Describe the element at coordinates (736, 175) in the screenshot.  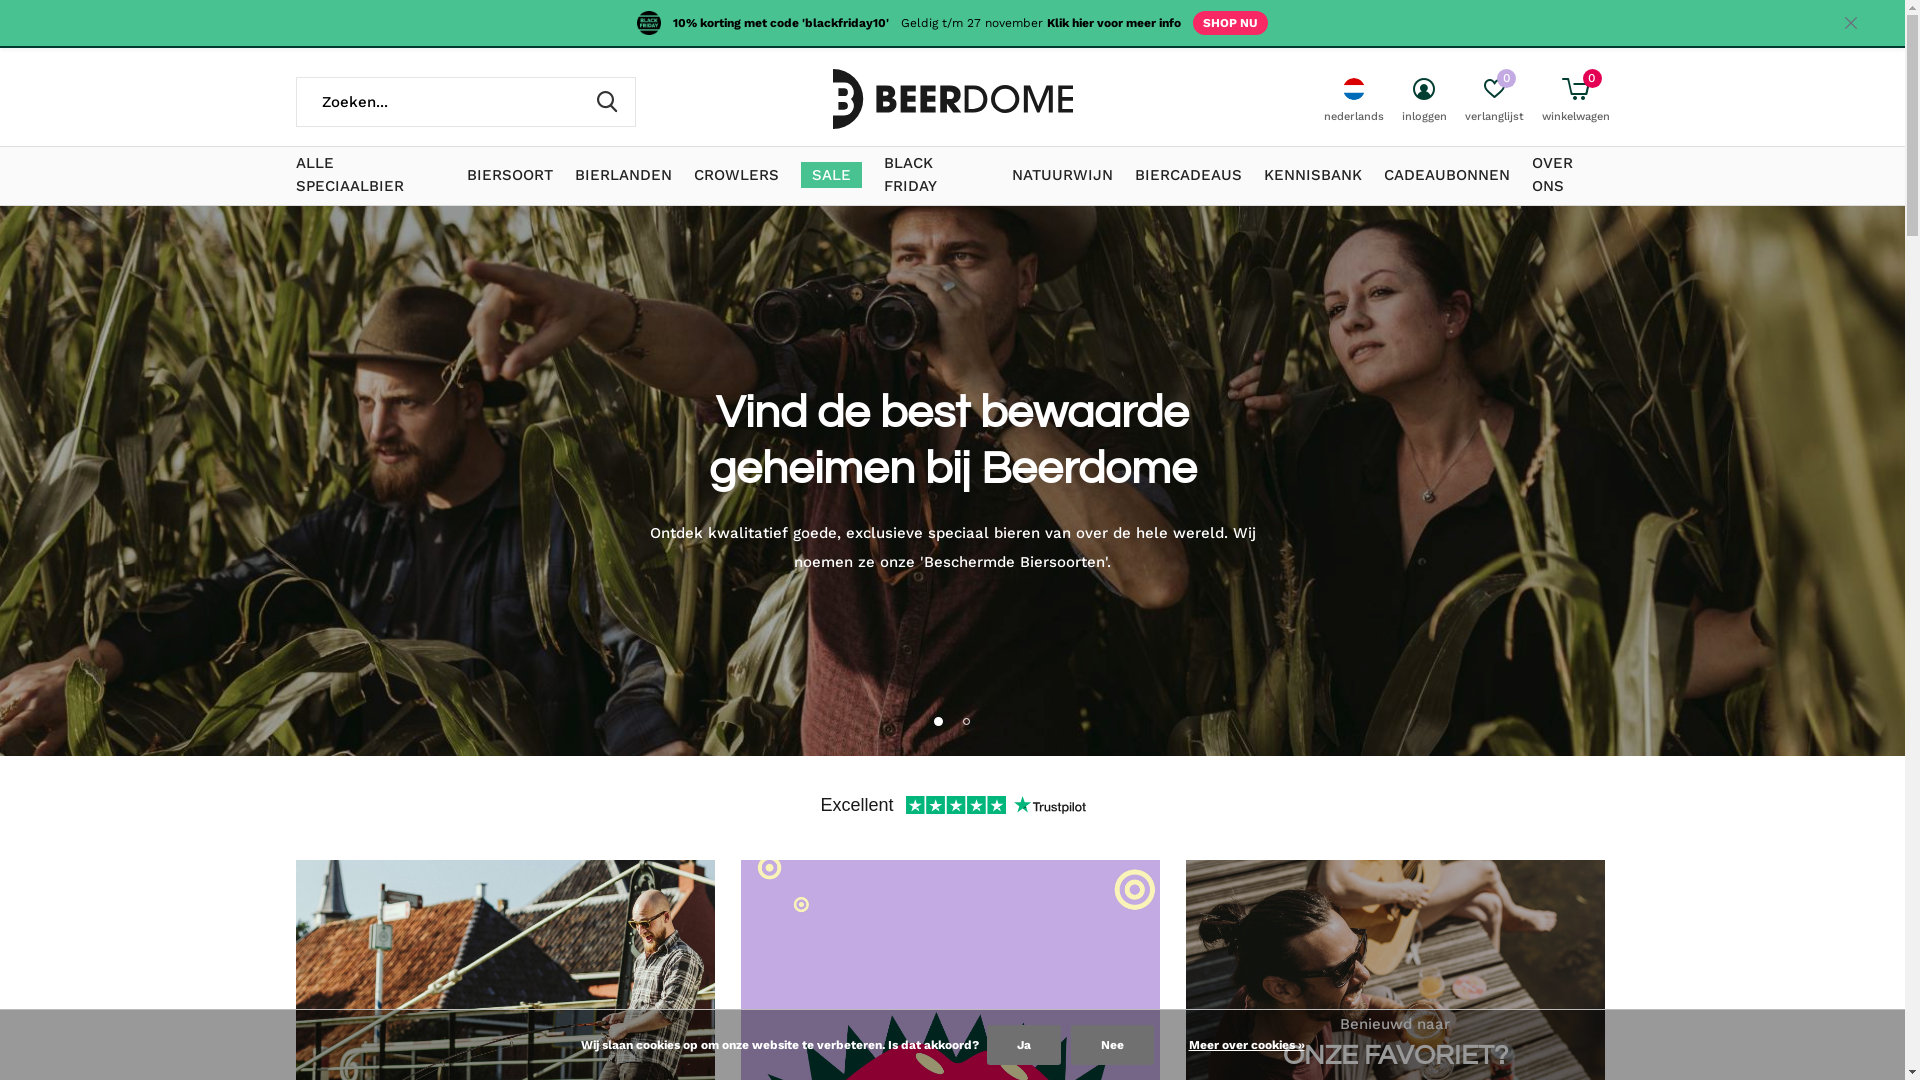
I see `CROWLERS` at that location.